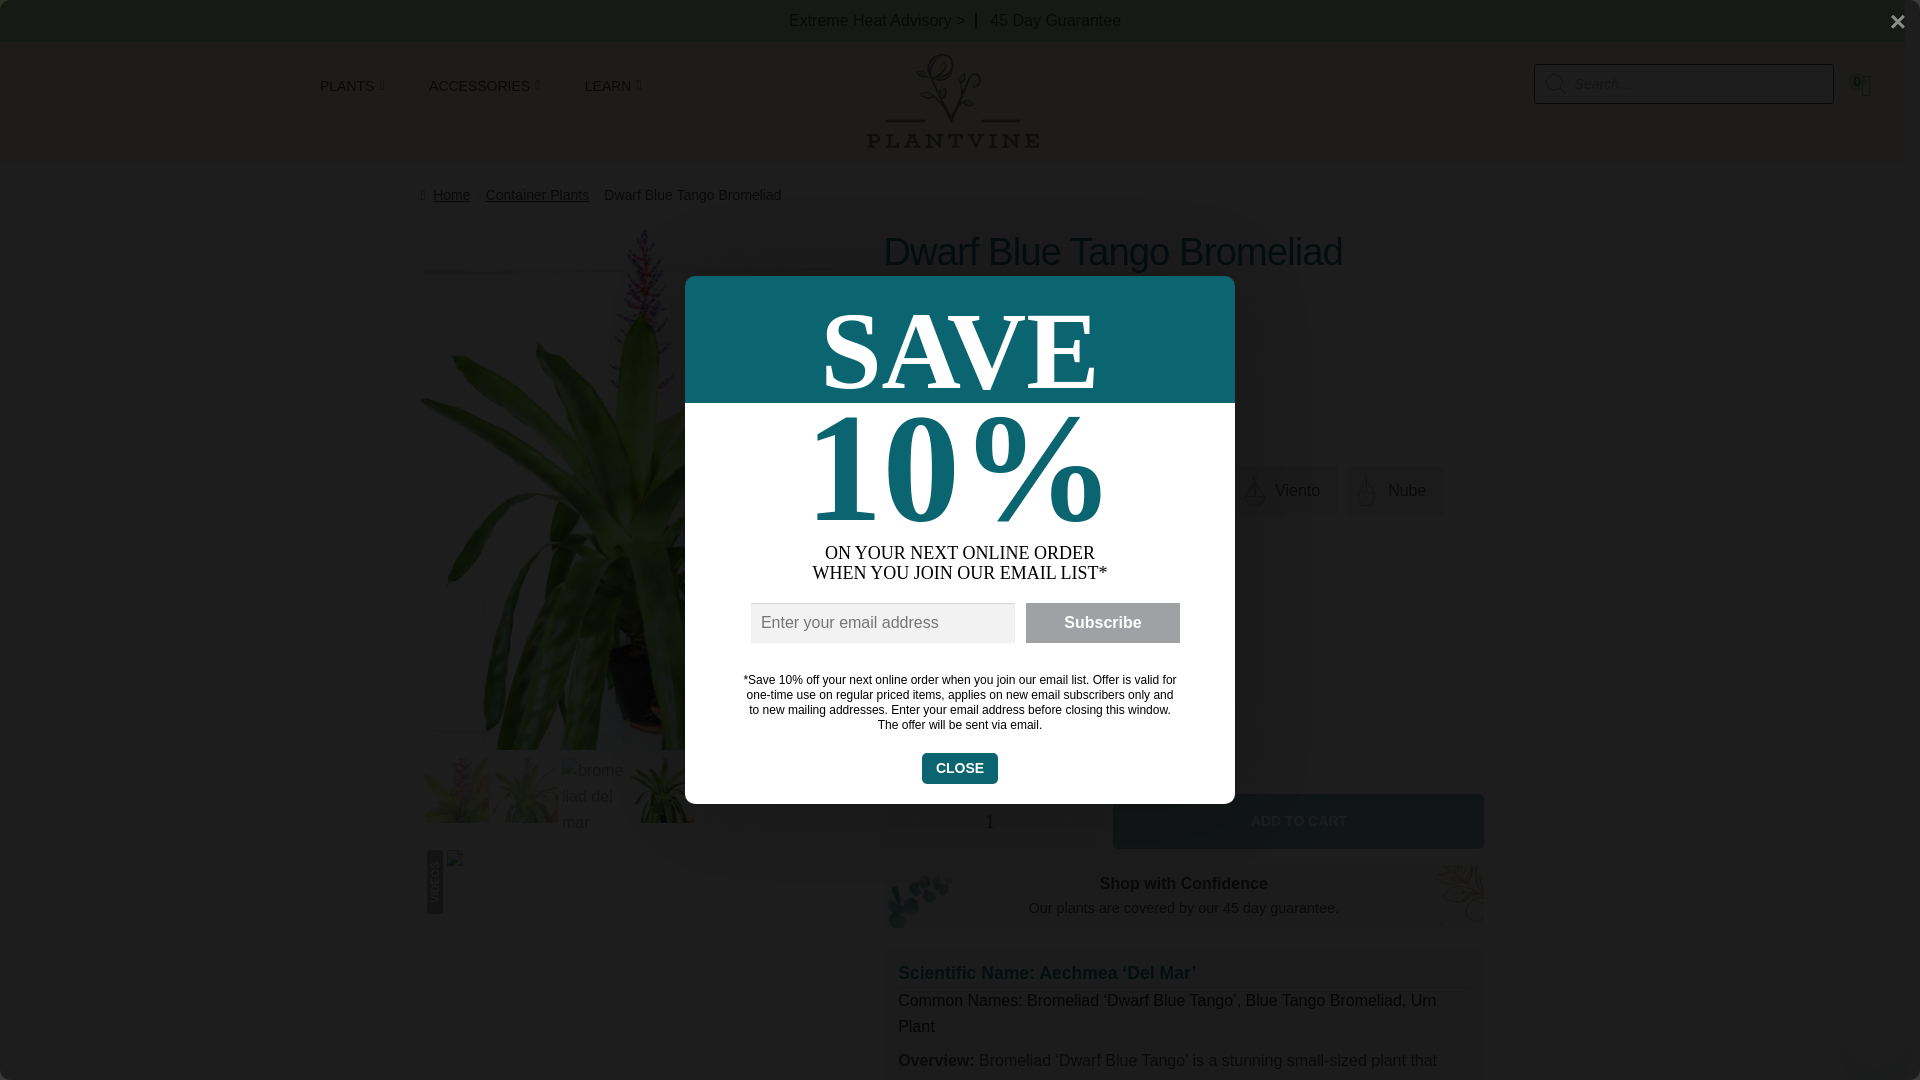 This screenshot has height=1080, width=1920. Describe the element at coordinates (910, 668) in the screenshot. I see `35957` at that location.